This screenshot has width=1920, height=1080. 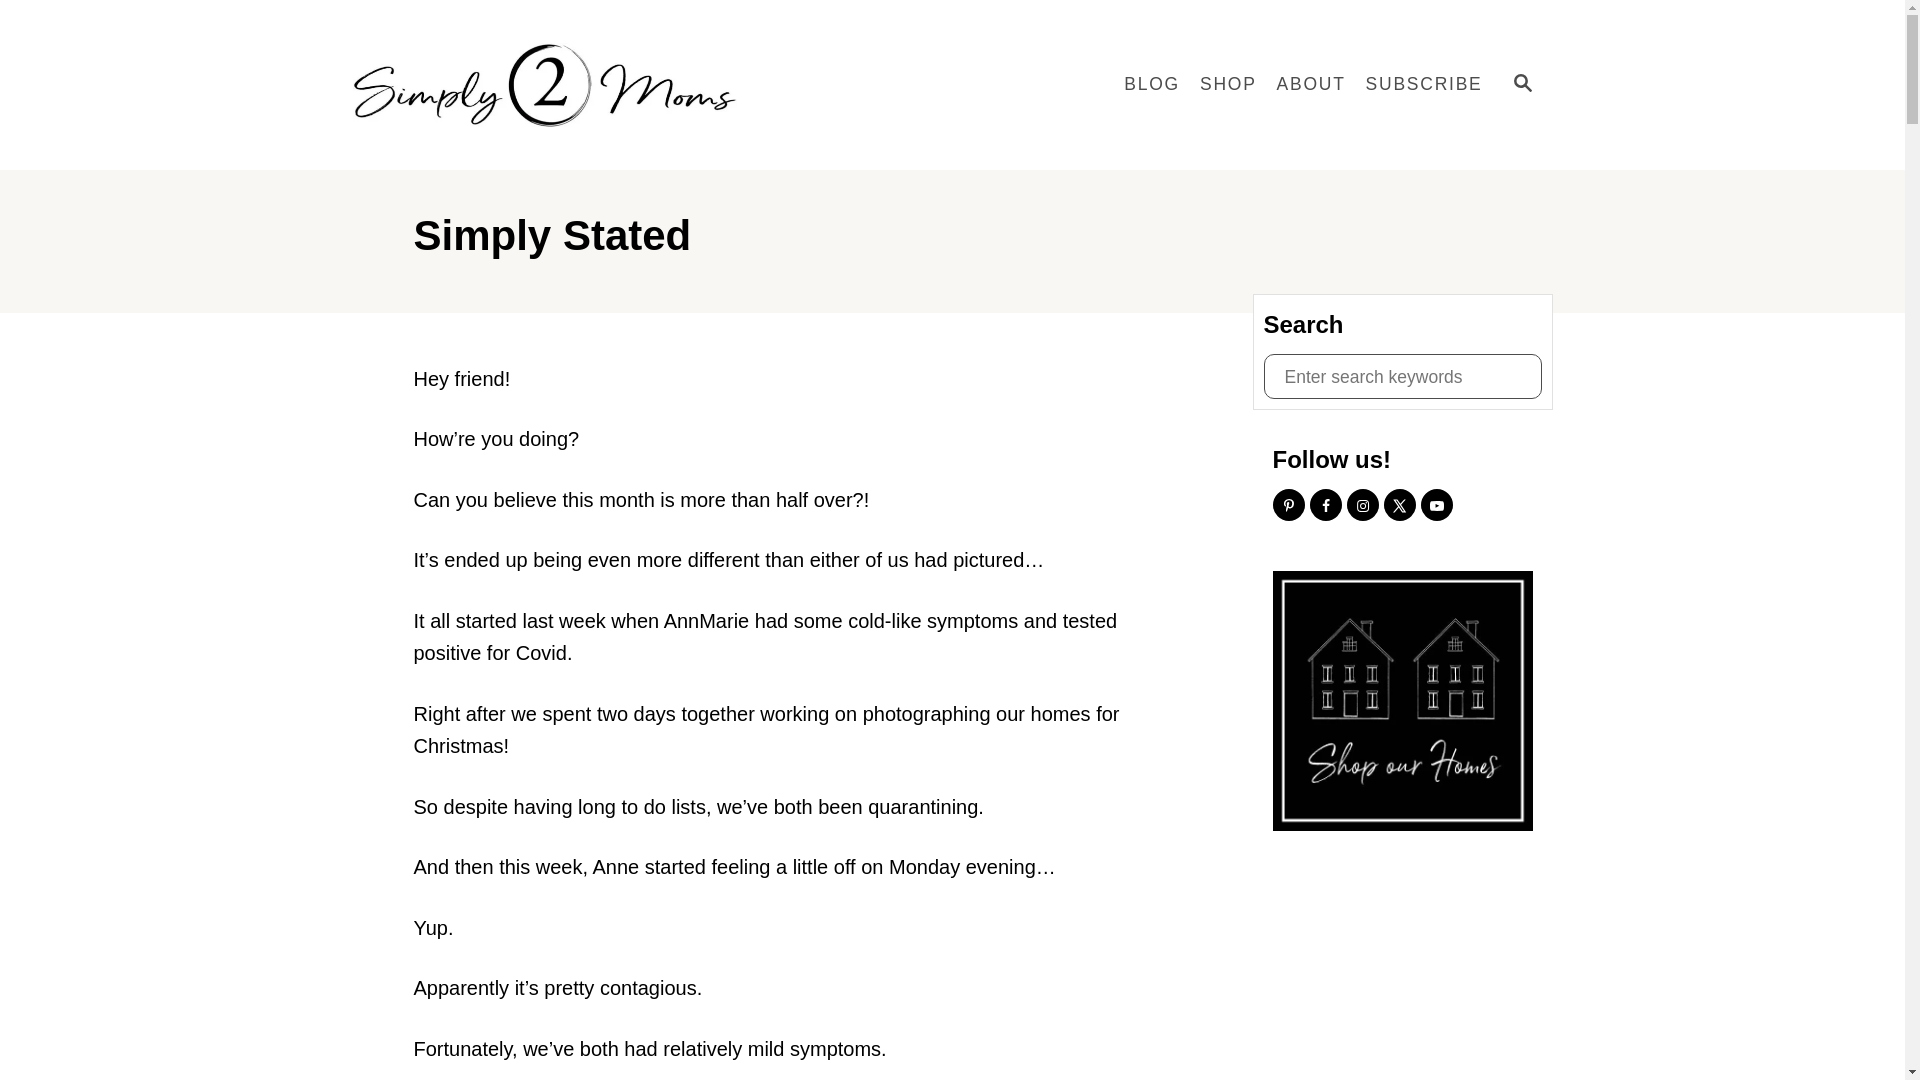 What do you see at coordinates (1287, 504) in the screenshot?
I see `Follow on Pinterest` at bounding box center [1287, 504].